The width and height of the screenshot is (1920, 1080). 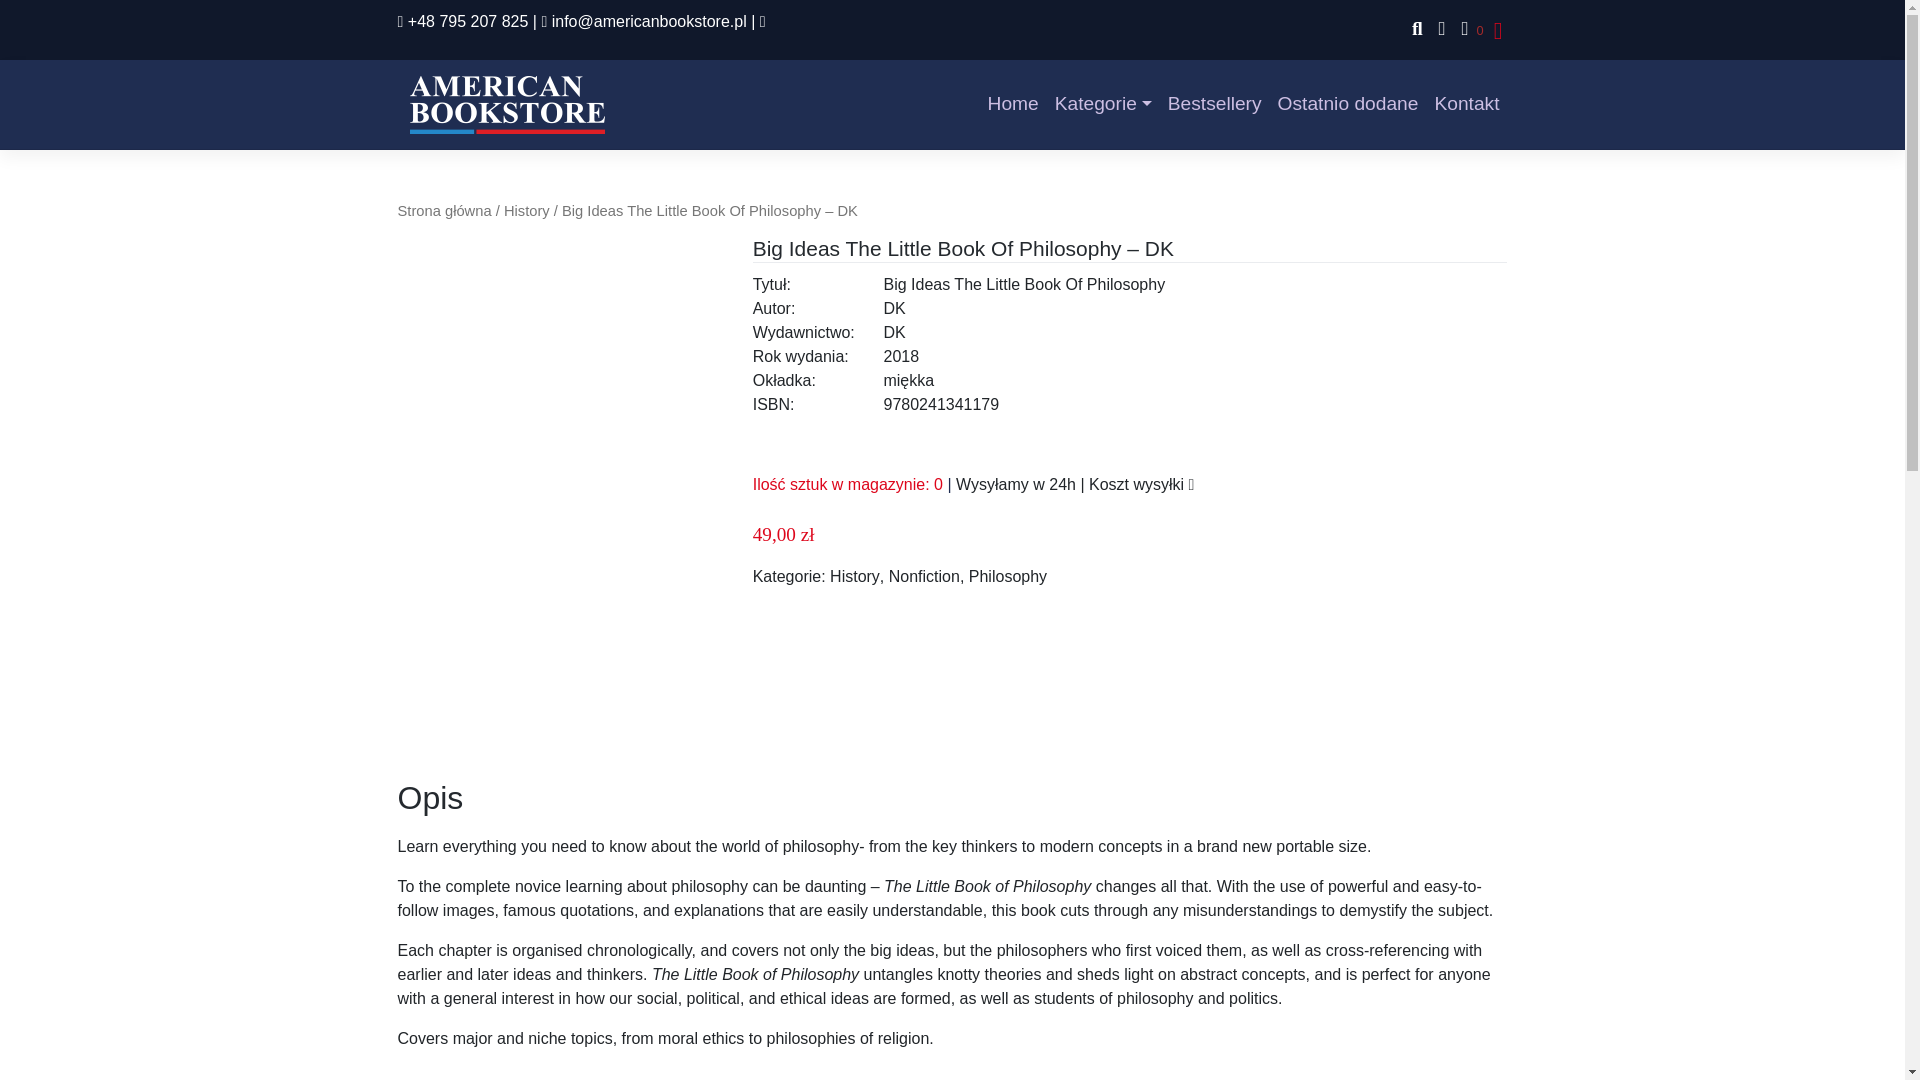 What do you see at coordinates (1012, 104) in the screenshot?
I see `Home` at bounding box center [1012, 104].